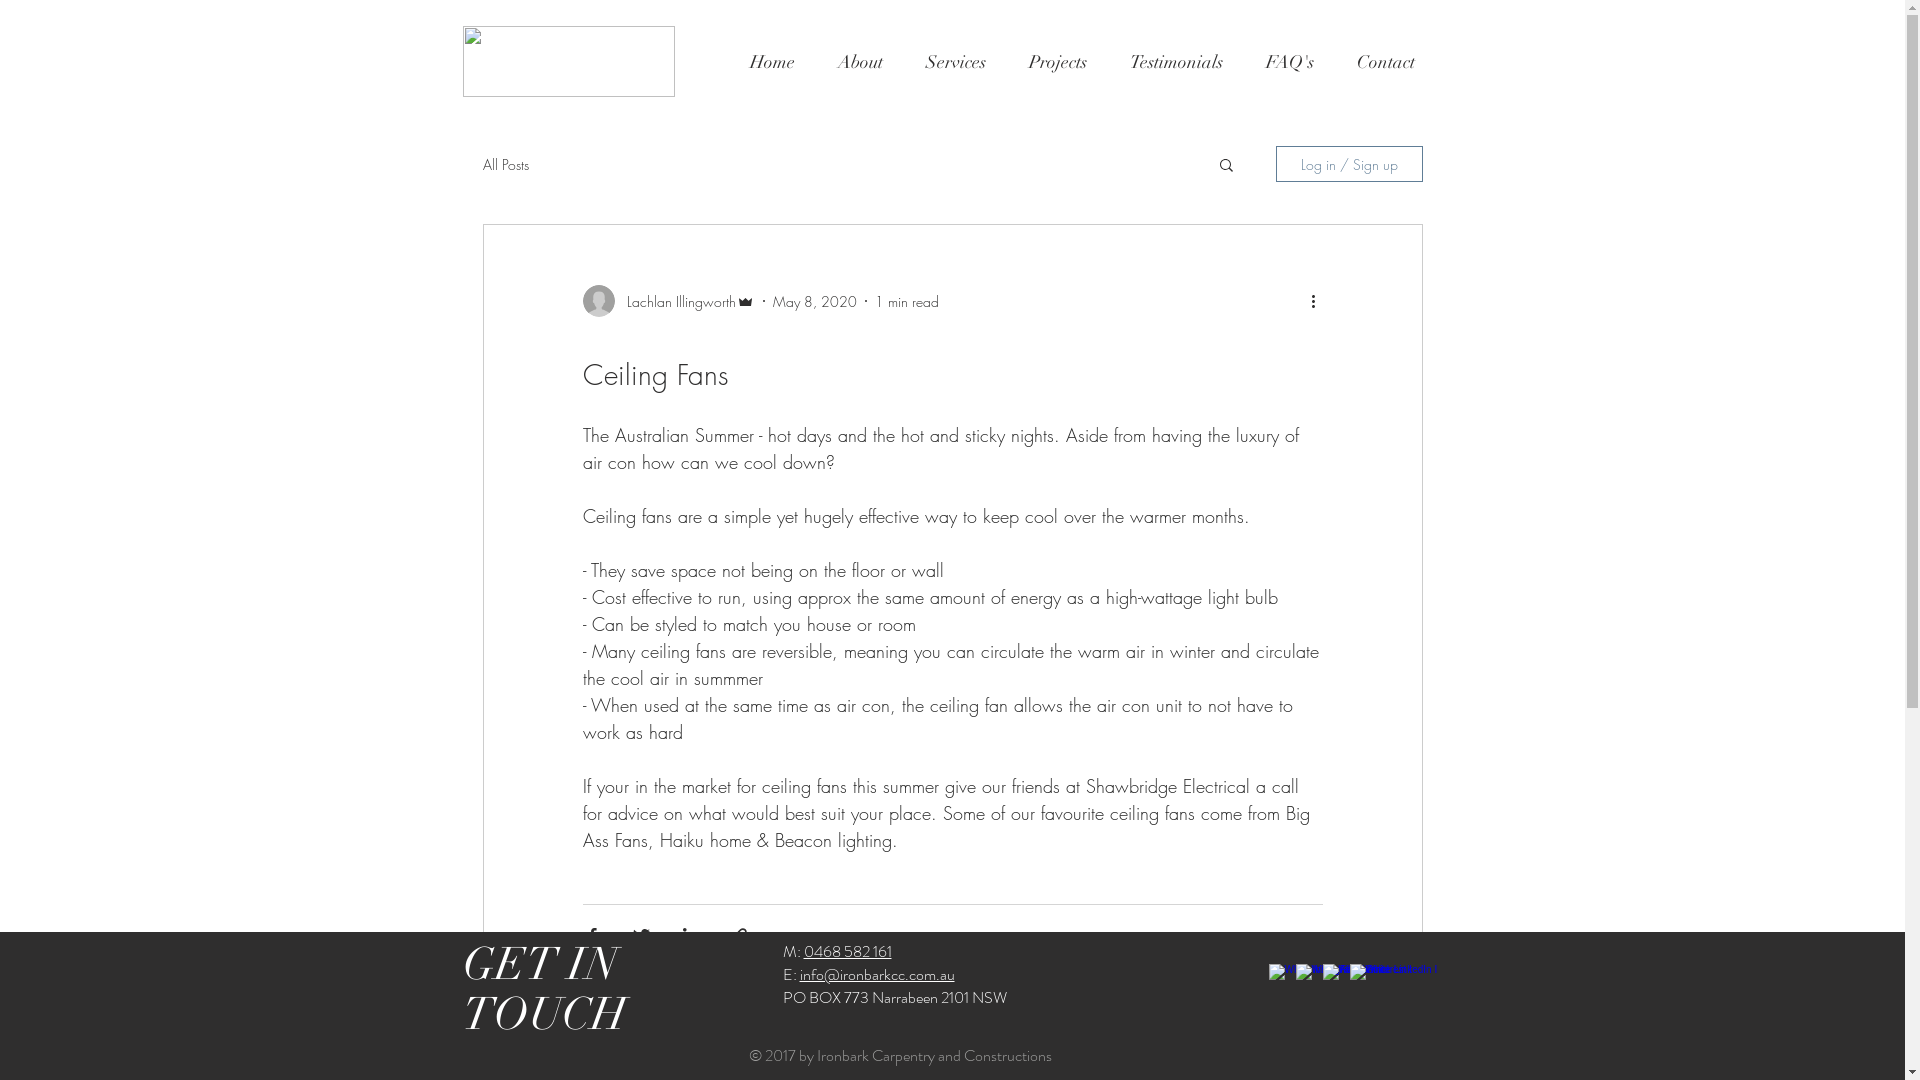 The height and width of the screenshot is (1080, 1920). What do you see at coordinates (956, 62) in the screenshot?
I see `Services` at bounding box center [956, 62].